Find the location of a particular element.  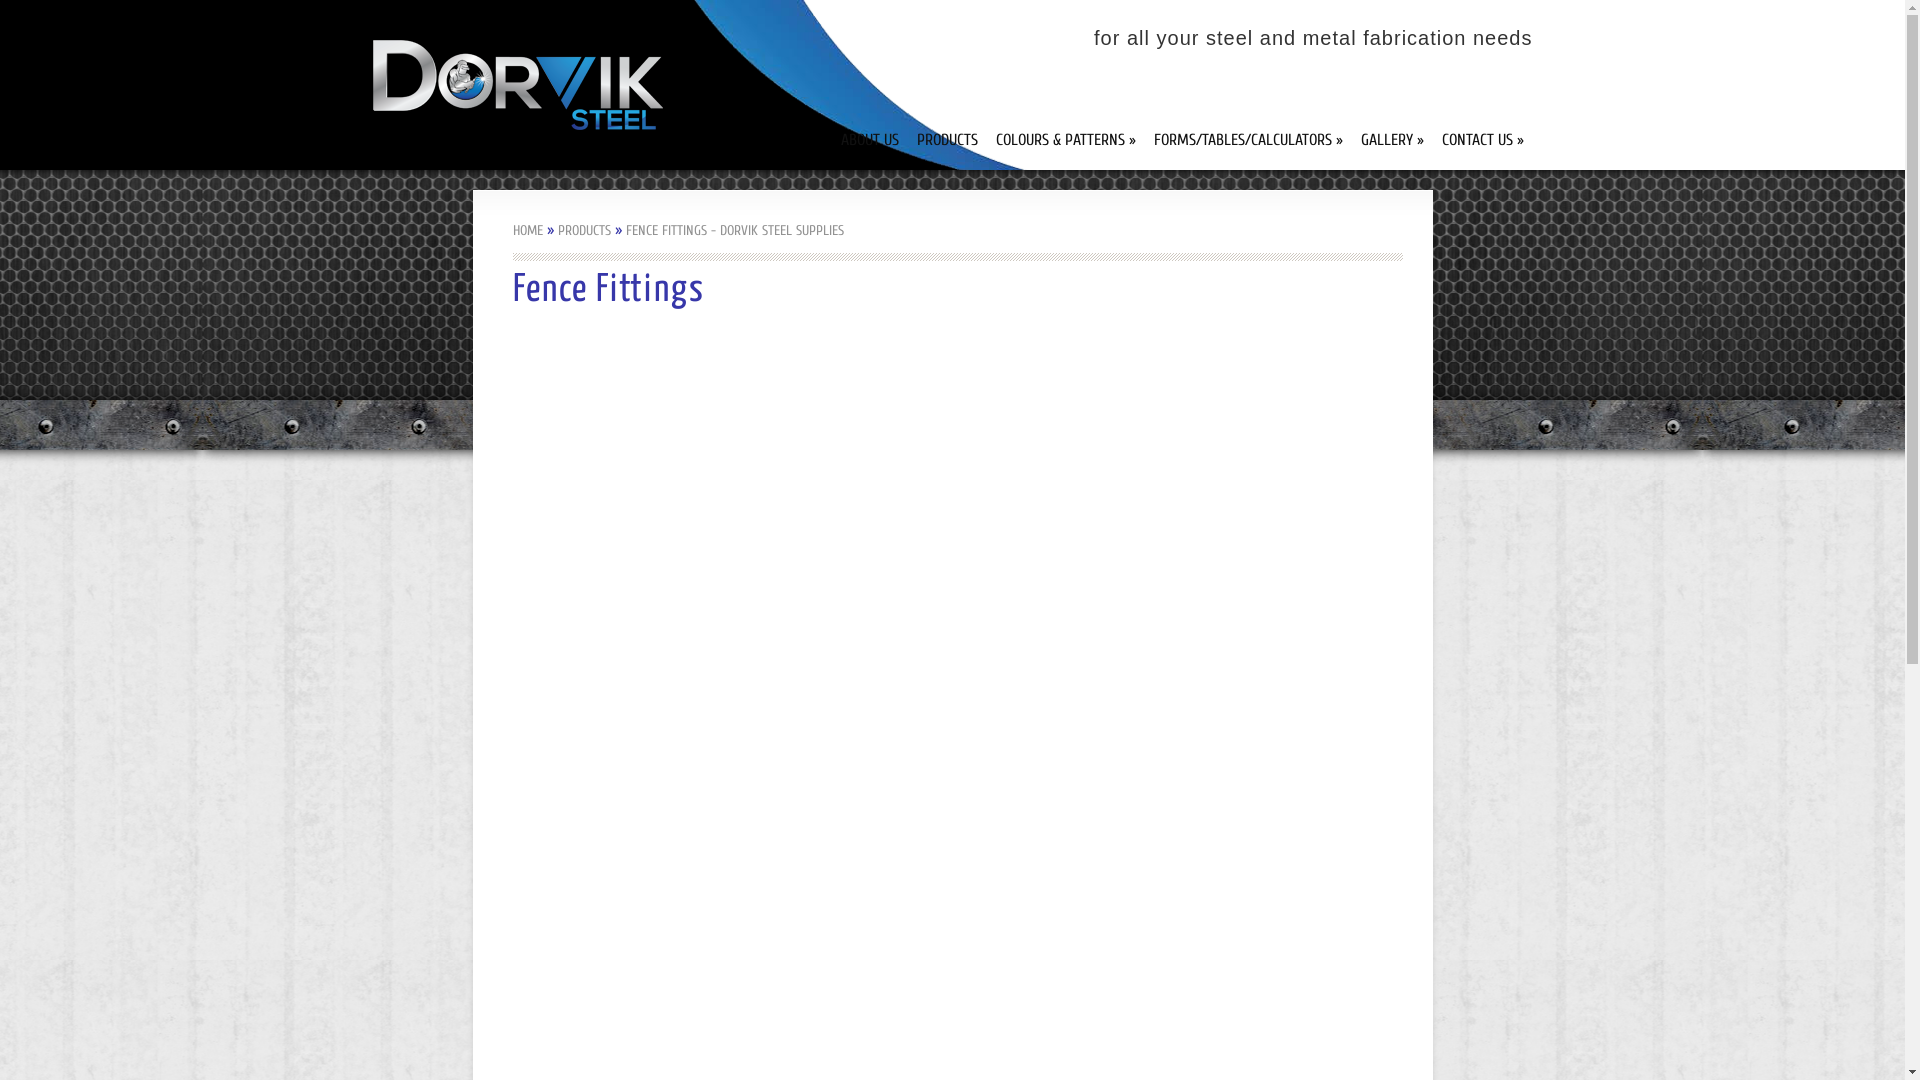

FENCE FITTINGS - DORVIK STEEL SUPPLIES is located at coordinates (735, 230).